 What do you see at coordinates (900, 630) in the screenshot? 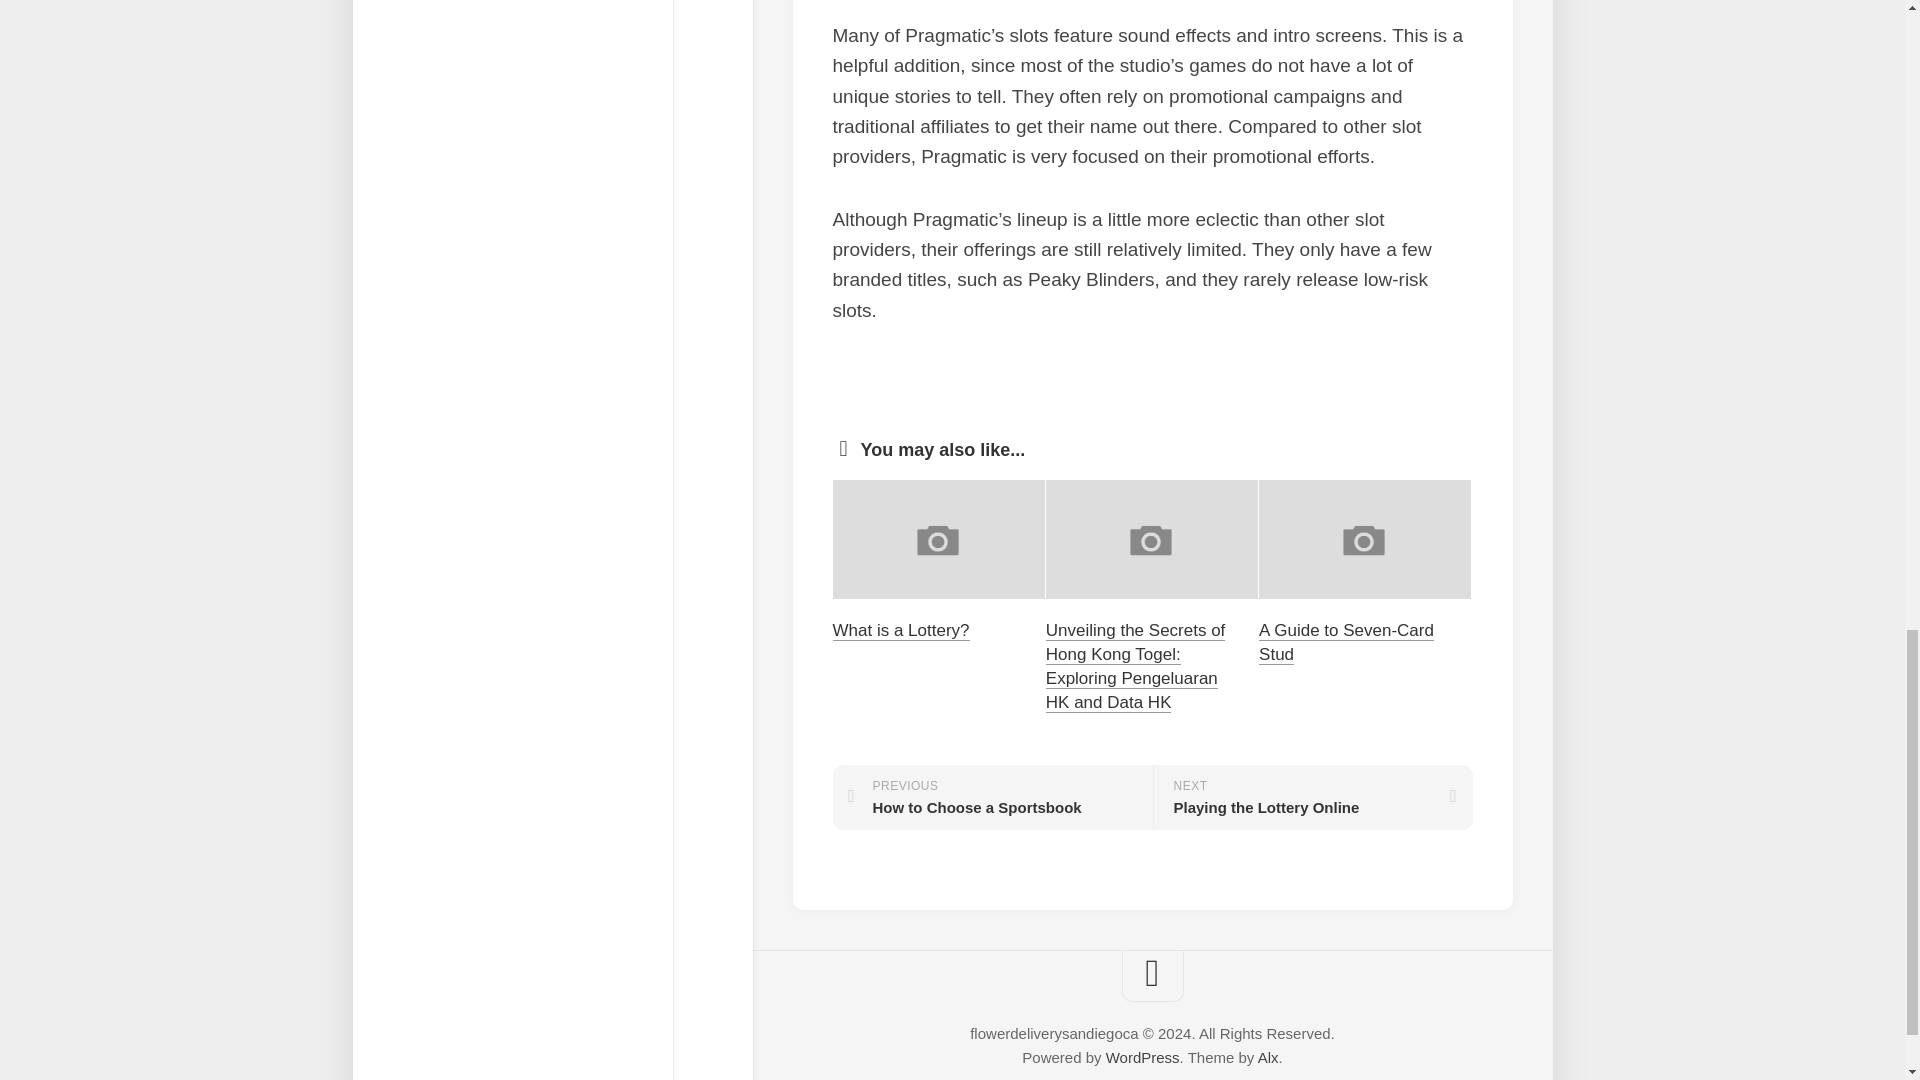
I see `What is a Lottery?` at bounding box center [900, 630].